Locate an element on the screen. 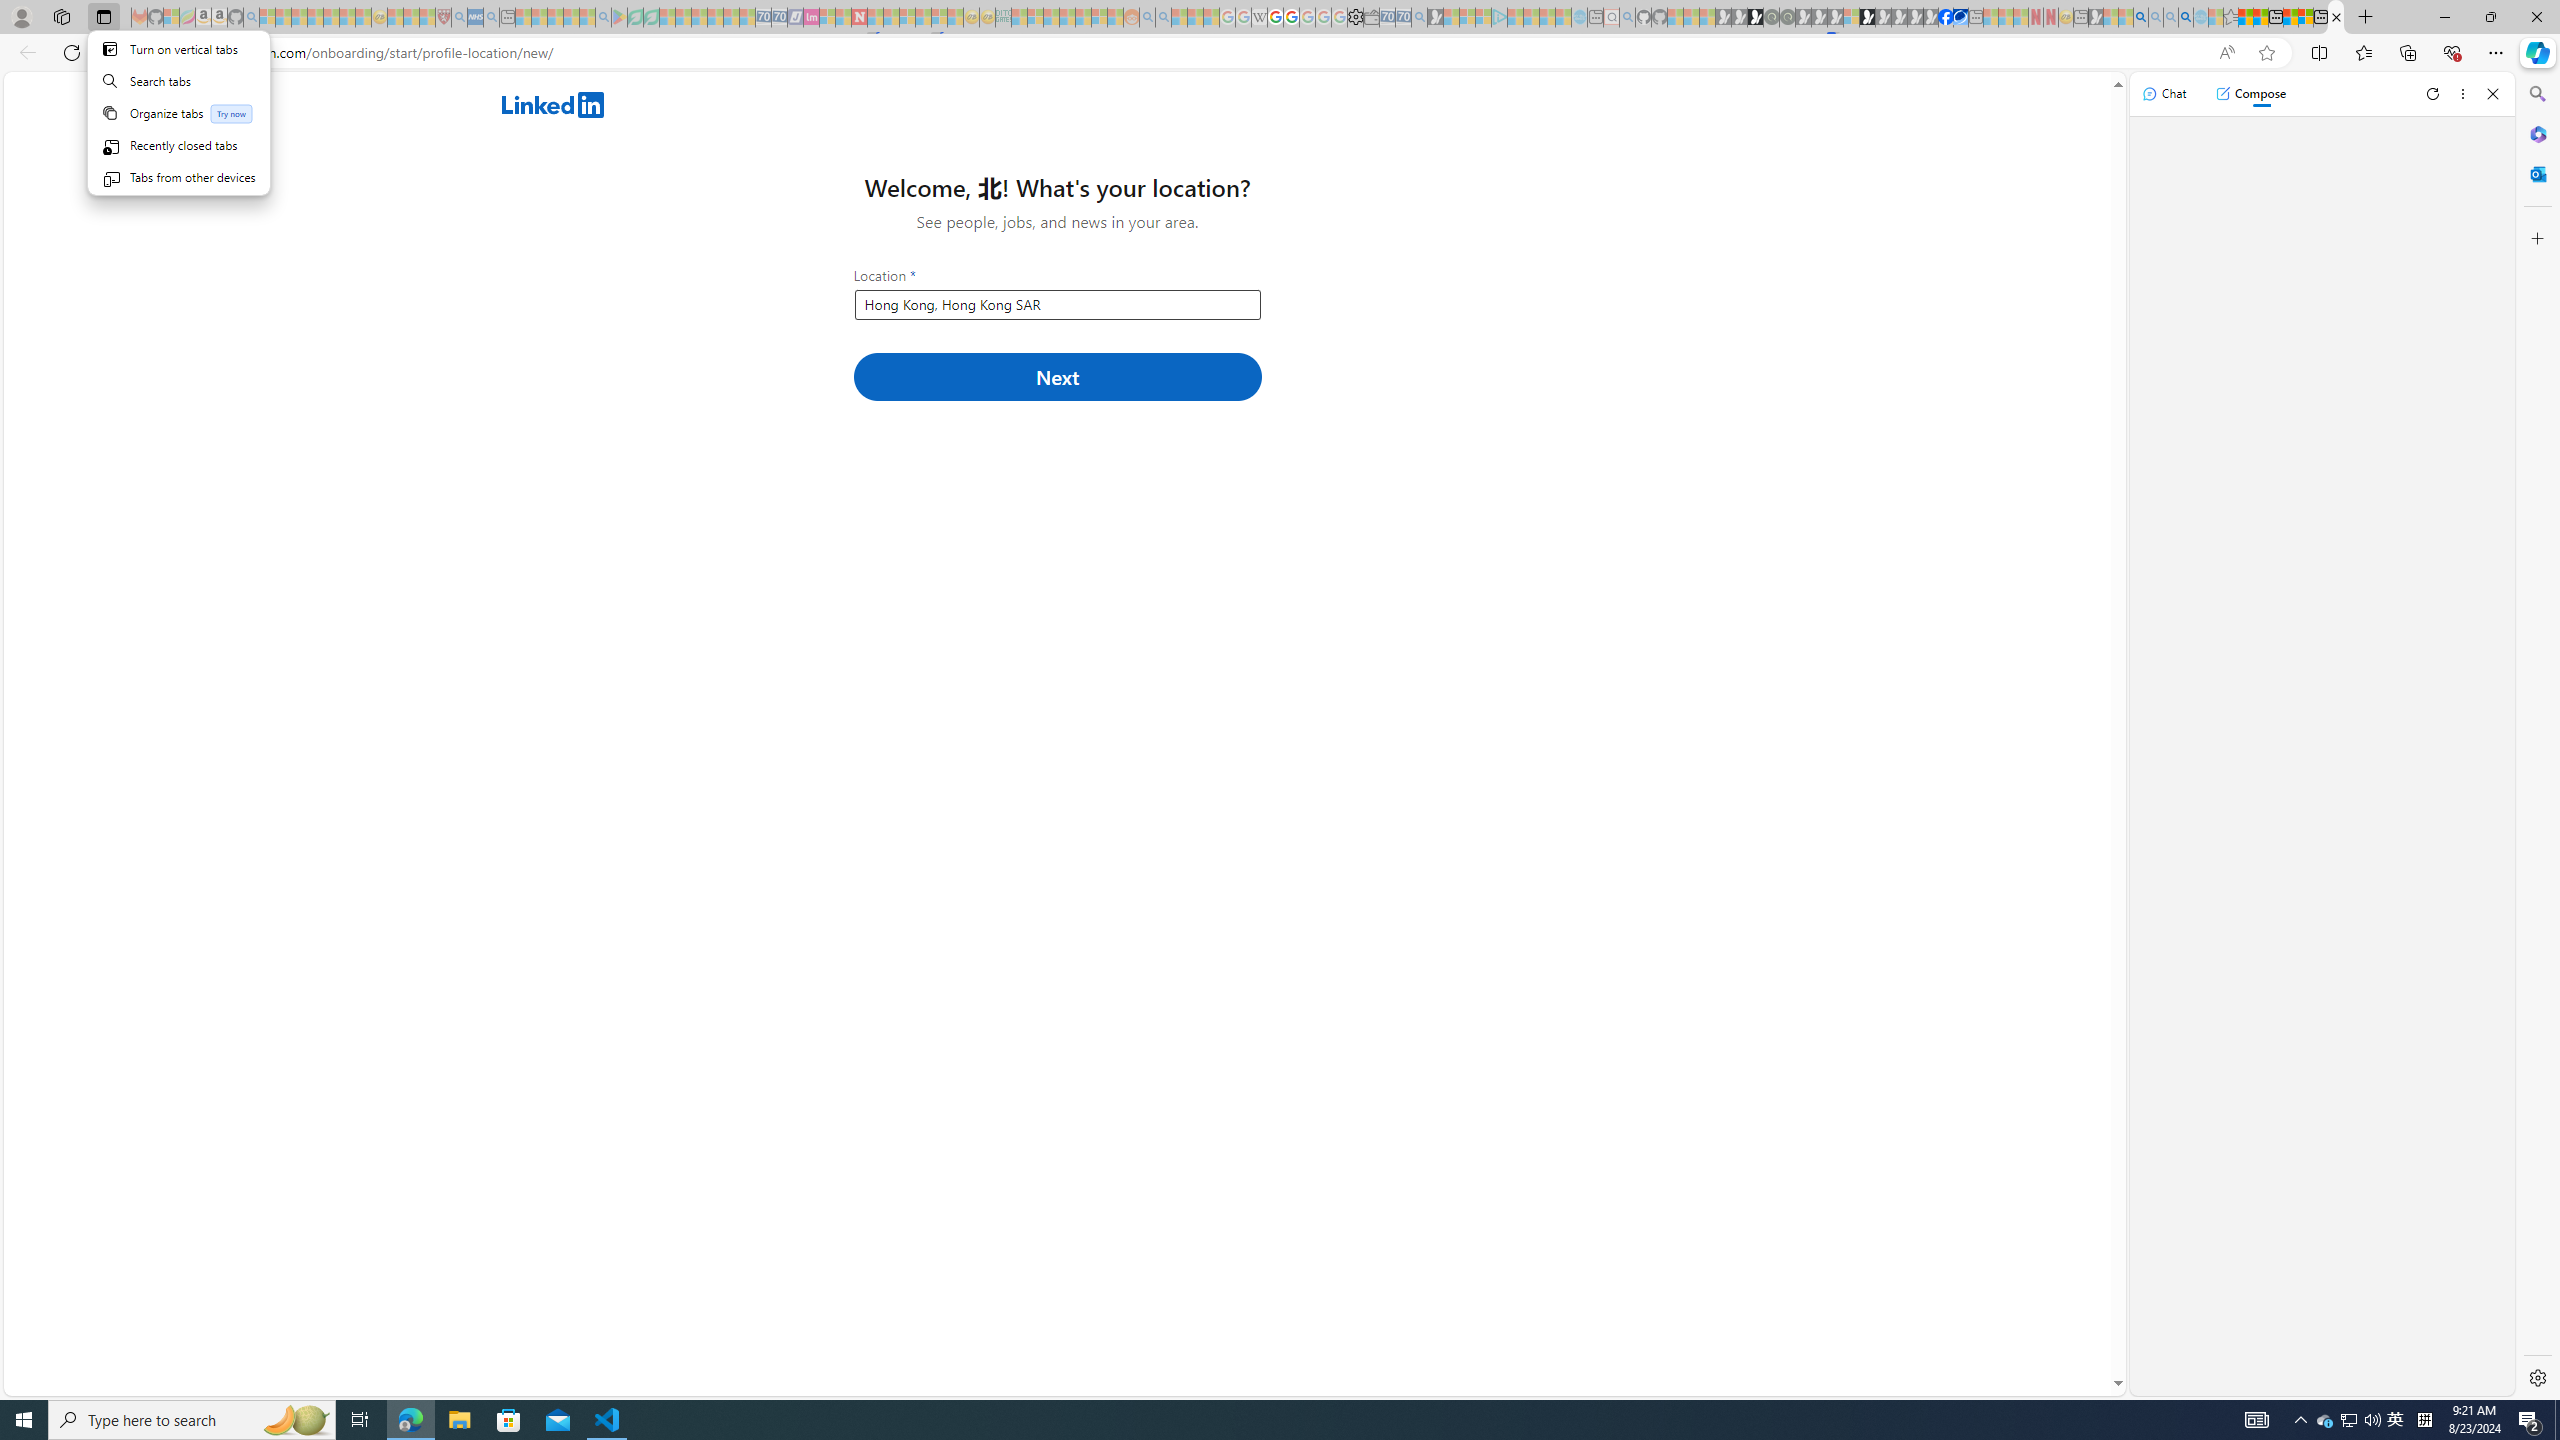 This screenshot has width=2560, height=1440. Bing Real Estate - Home sales and rental listings - Sleeping is located at coordinates (1419, 17).